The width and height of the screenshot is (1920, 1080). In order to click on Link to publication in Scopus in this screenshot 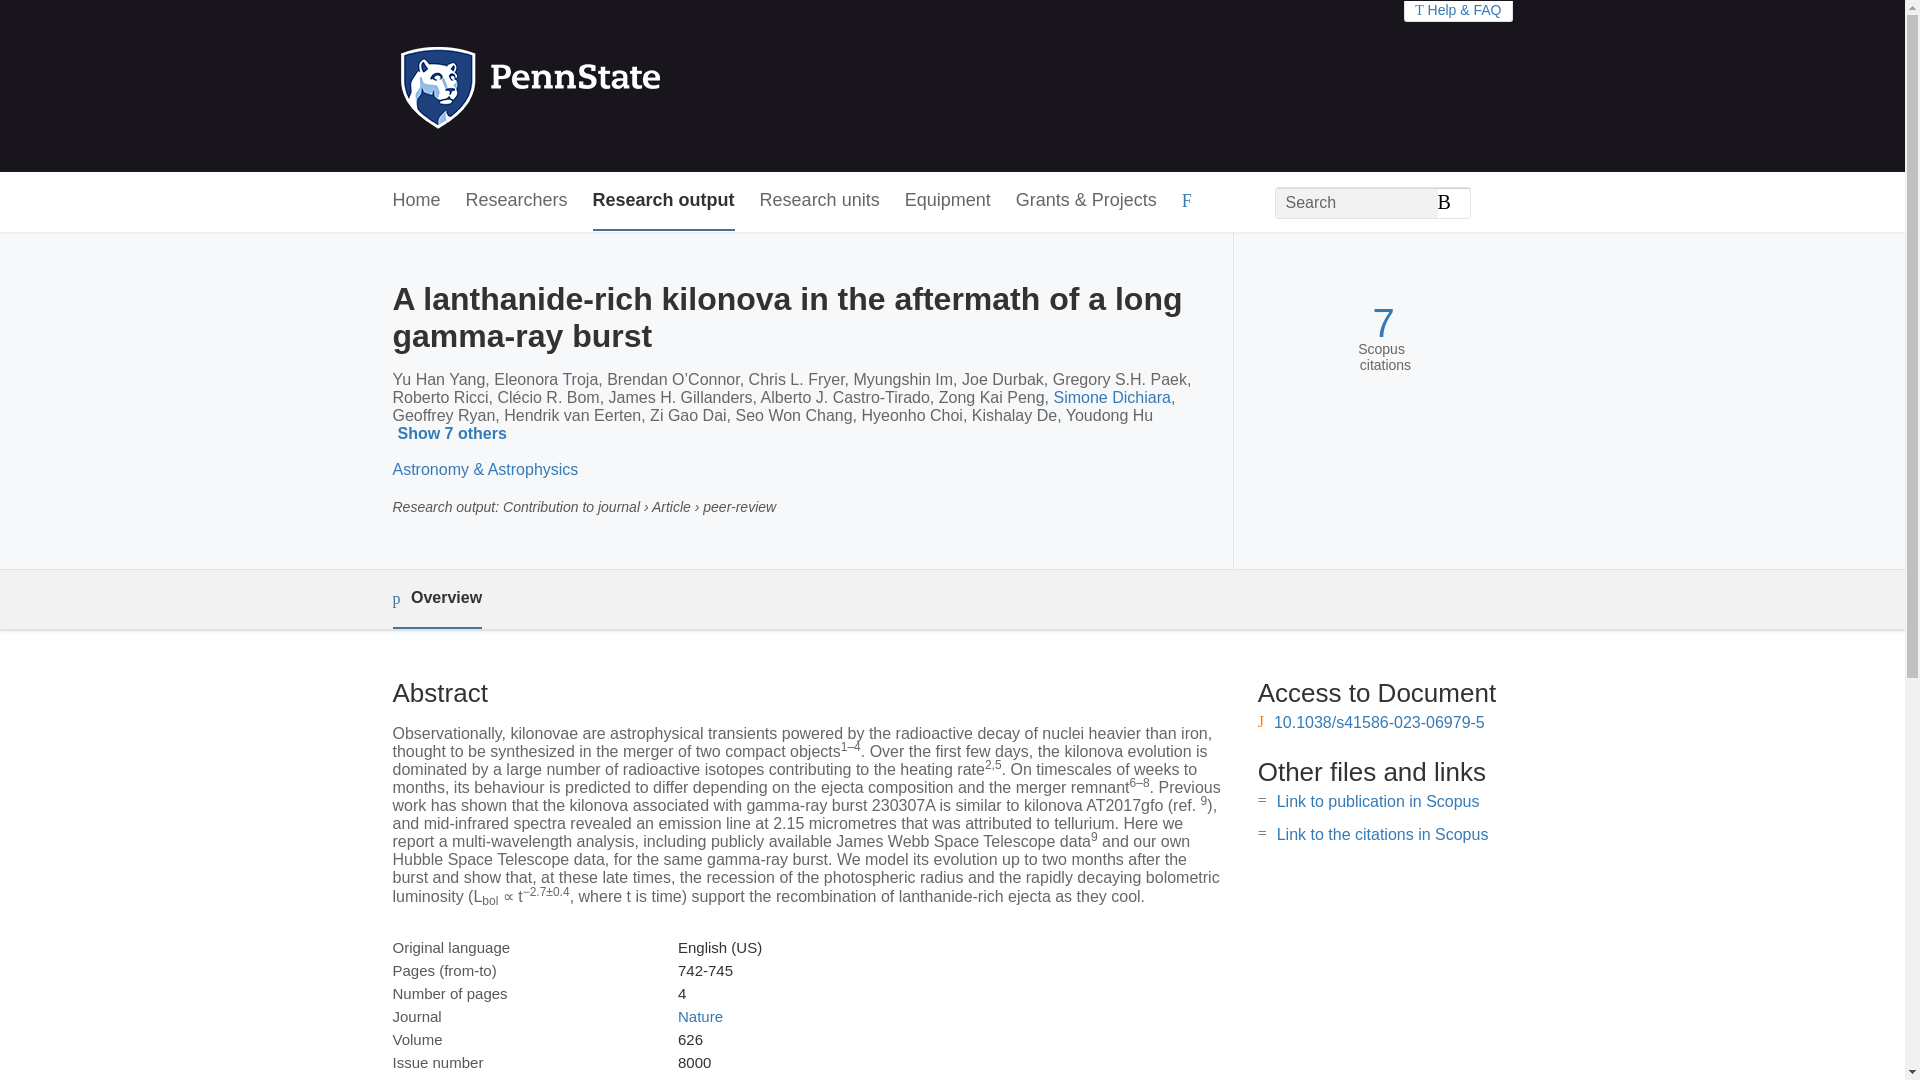, I will do `click(1378, 801)`.